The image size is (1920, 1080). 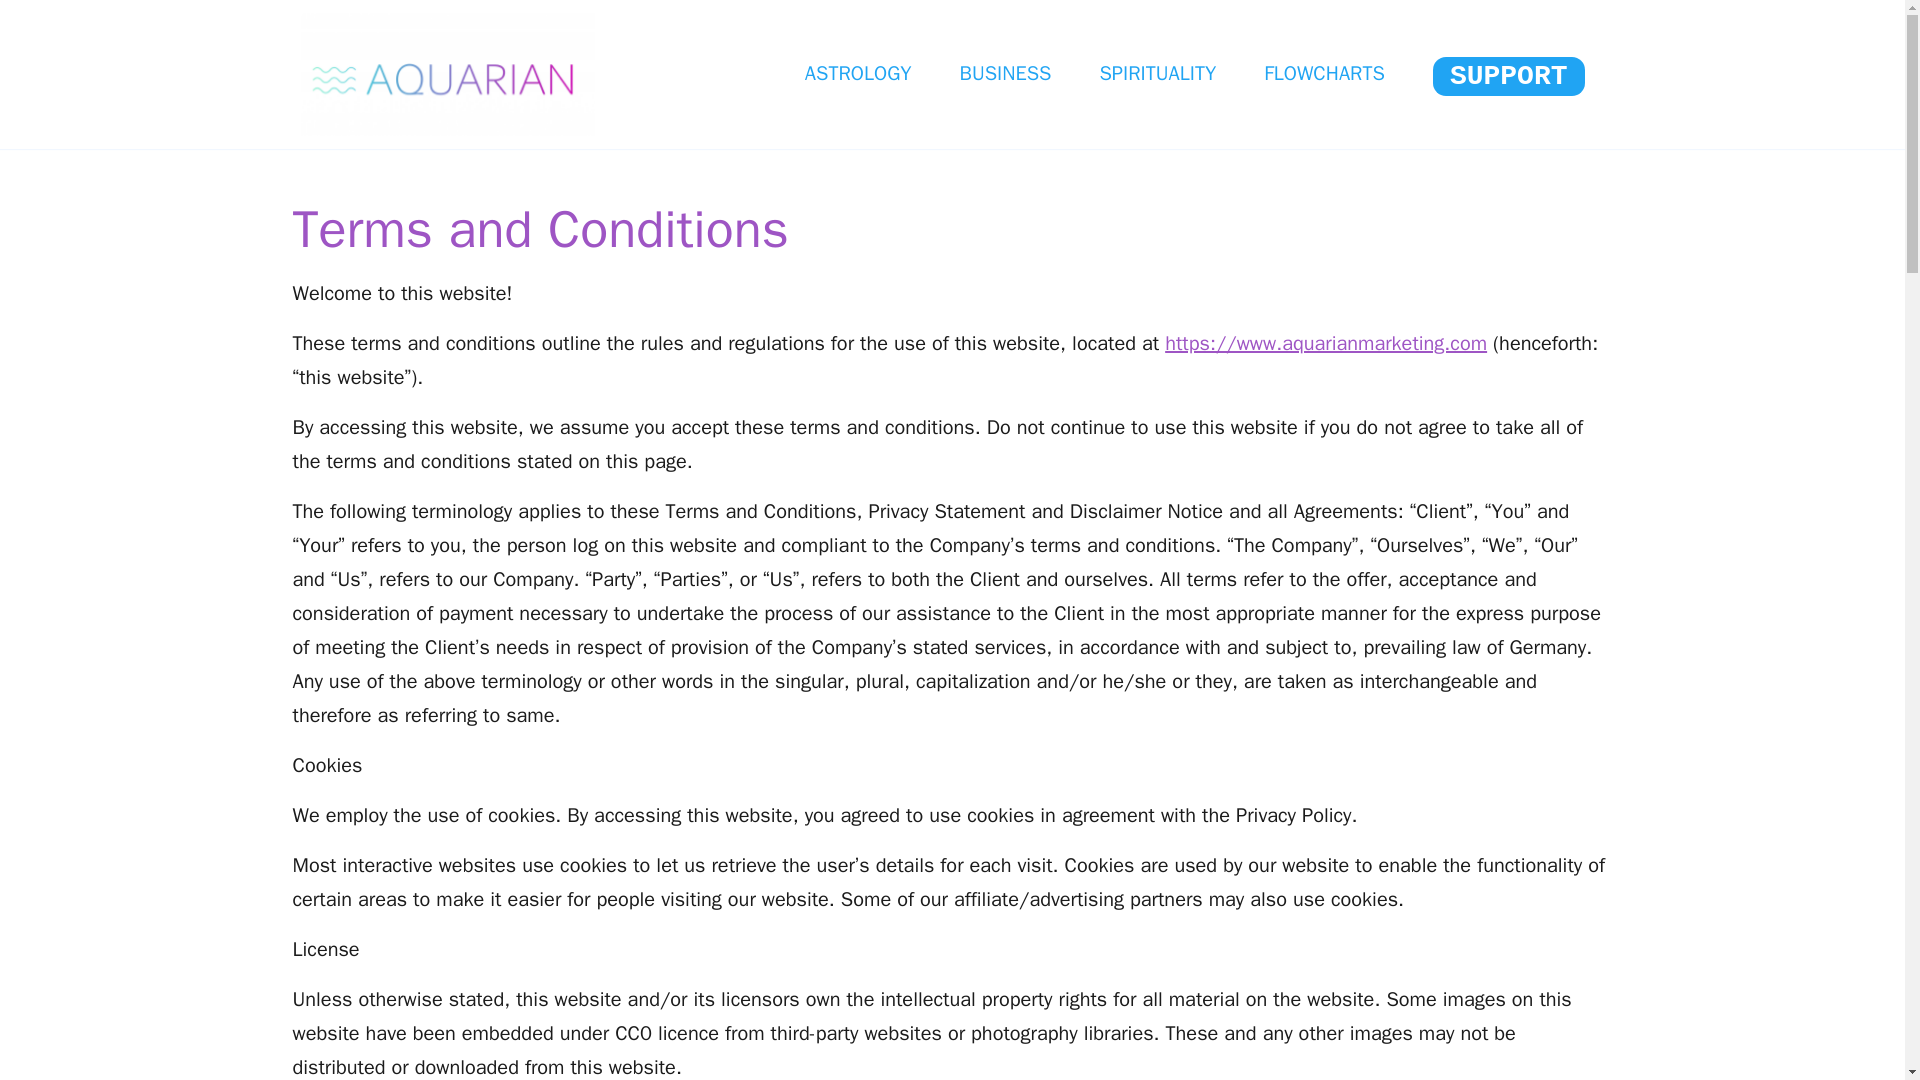 What do you see at coordinates (1006, 74) in the screenshot?
I see `BUSINESS` at bounding box center [1006, 74].